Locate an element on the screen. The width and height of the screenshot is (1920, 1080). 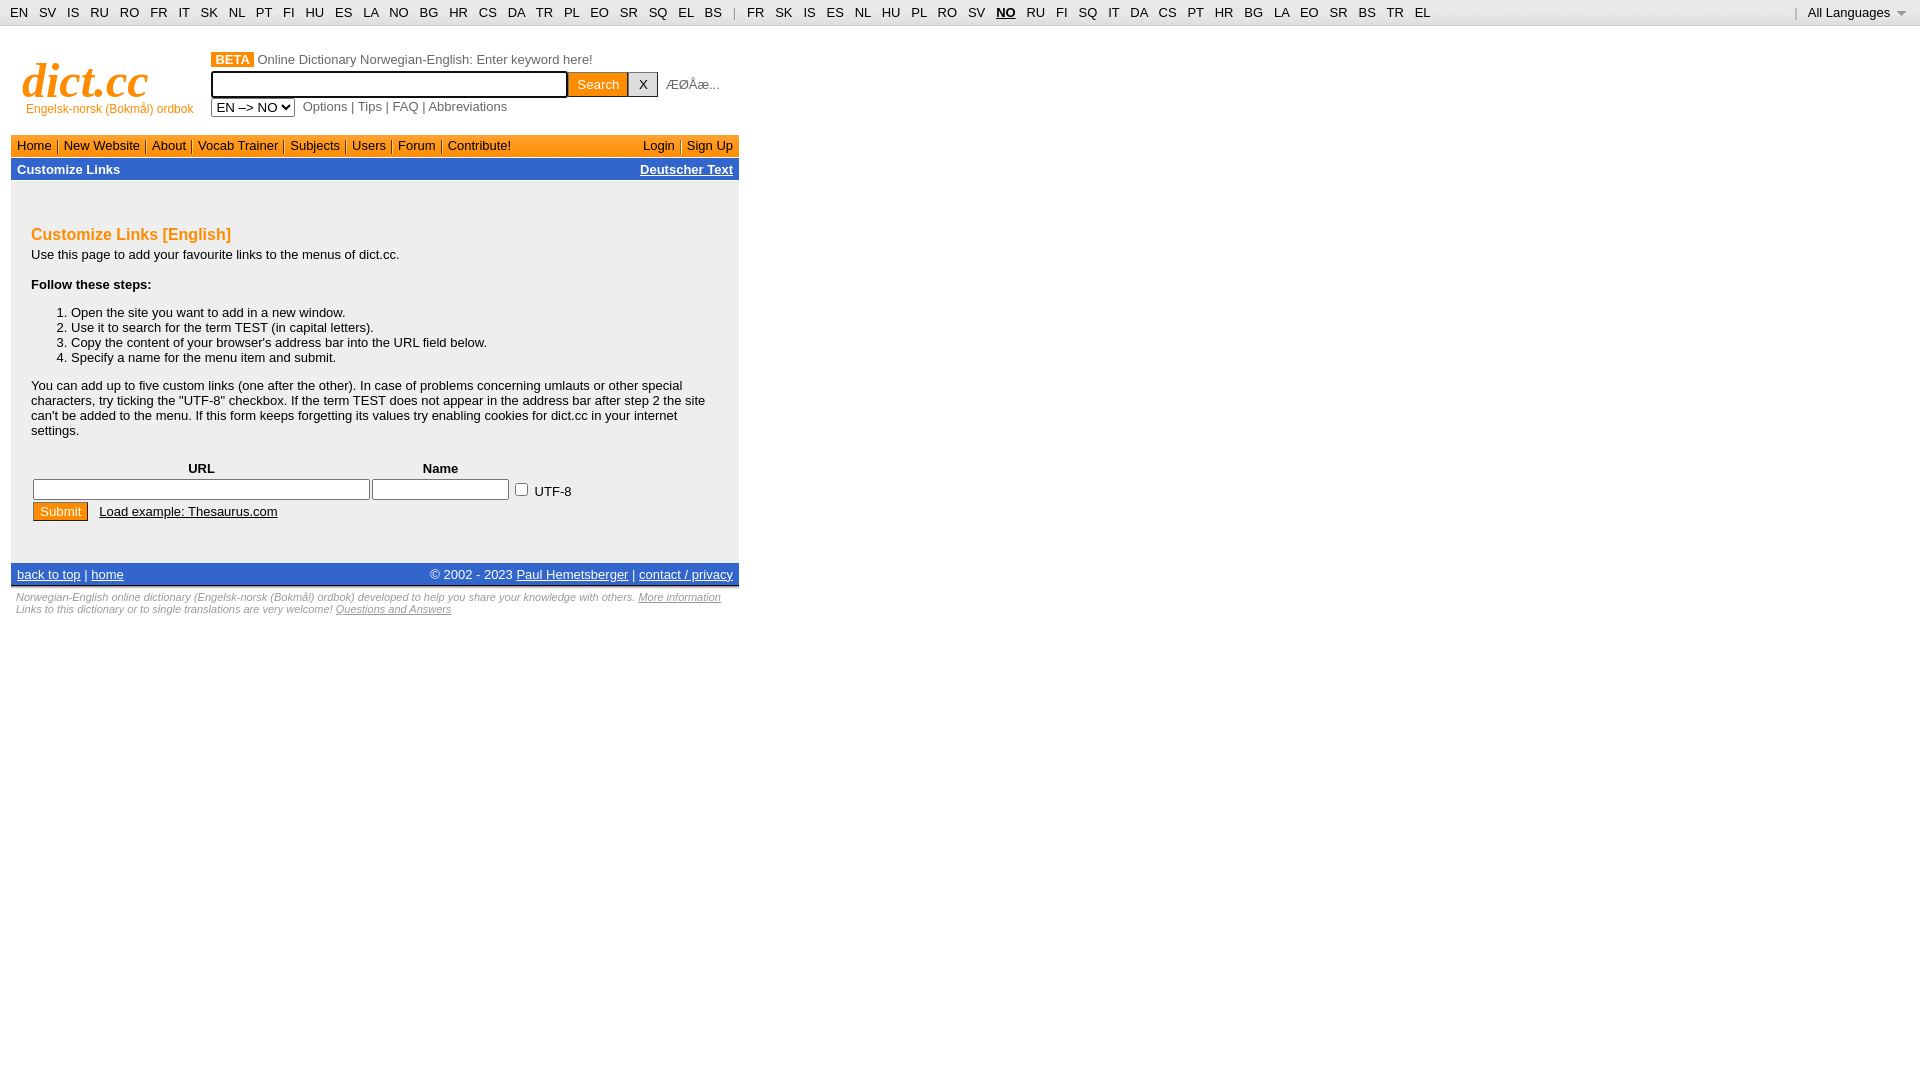
IS is located at coordinates (809, 12).